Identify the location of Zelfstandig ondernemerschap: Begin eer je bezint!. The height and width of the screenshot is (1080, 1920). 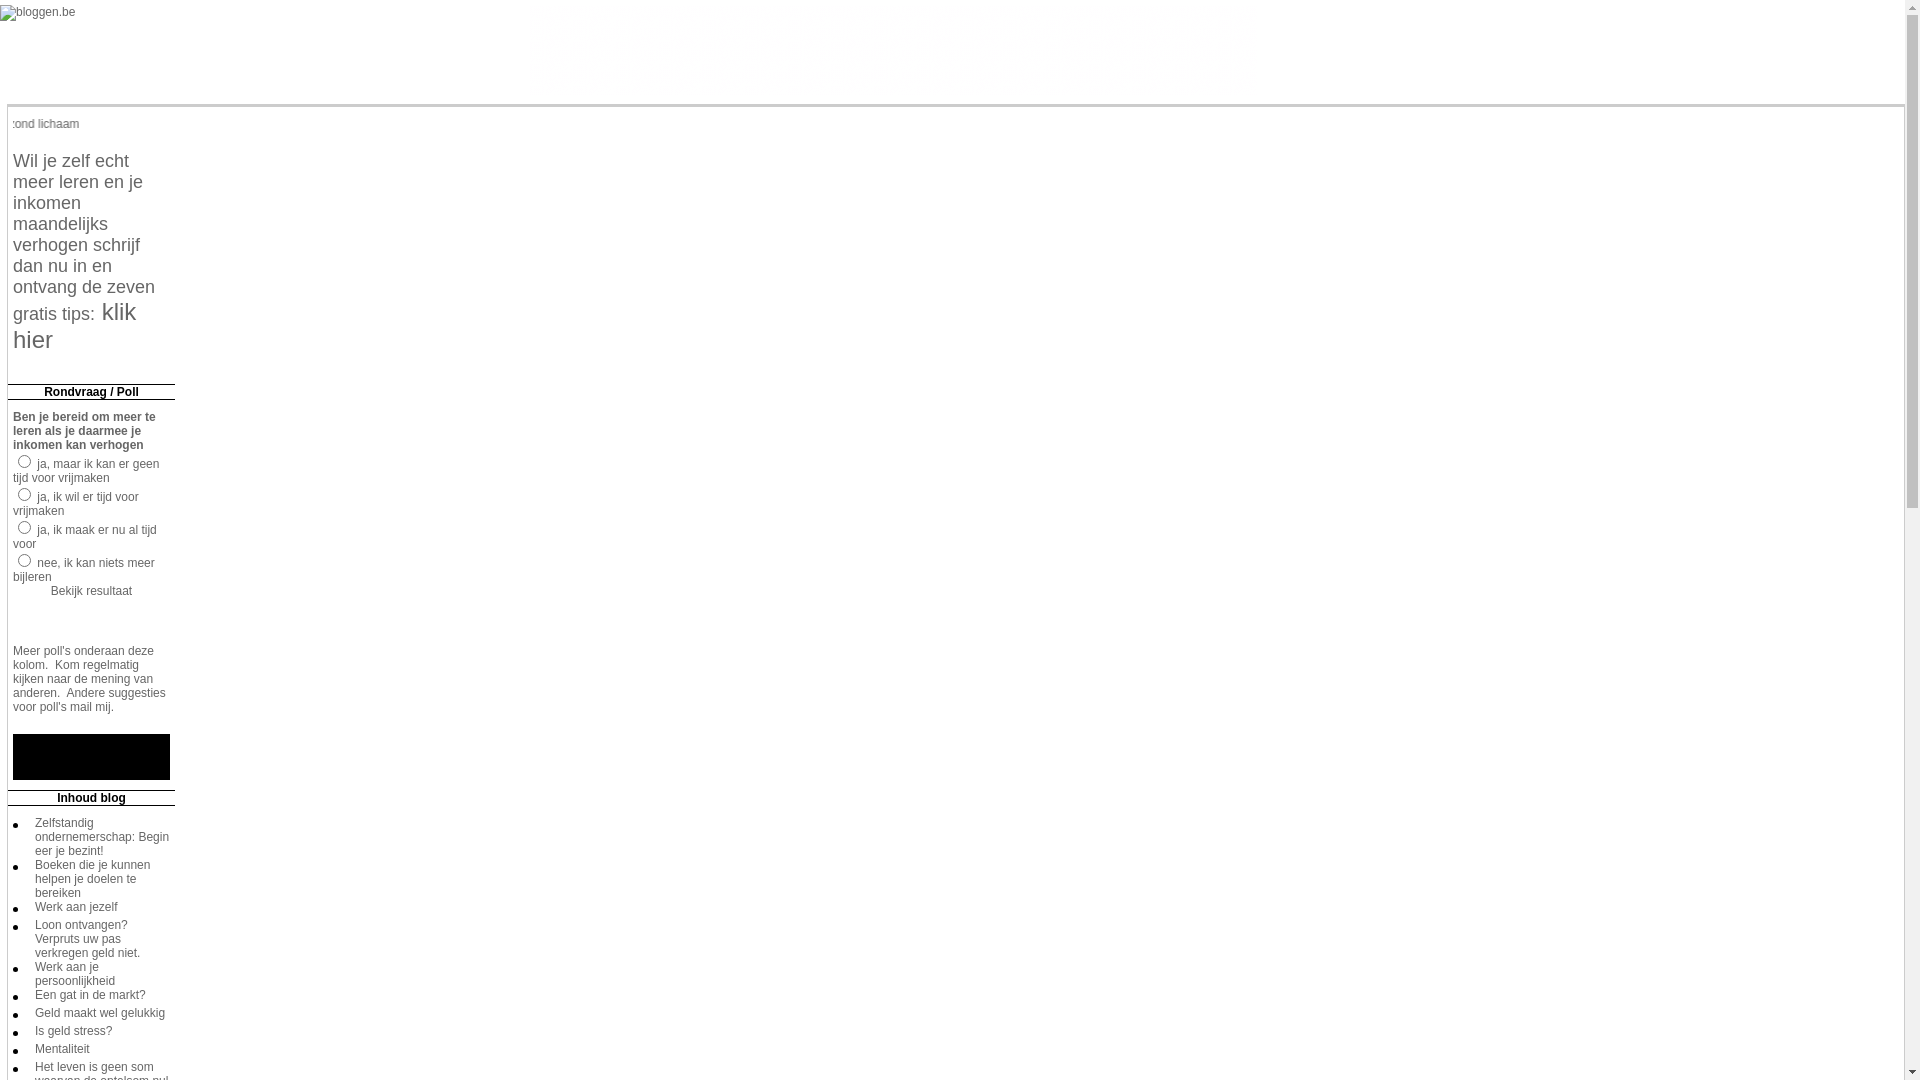
(102, 837).